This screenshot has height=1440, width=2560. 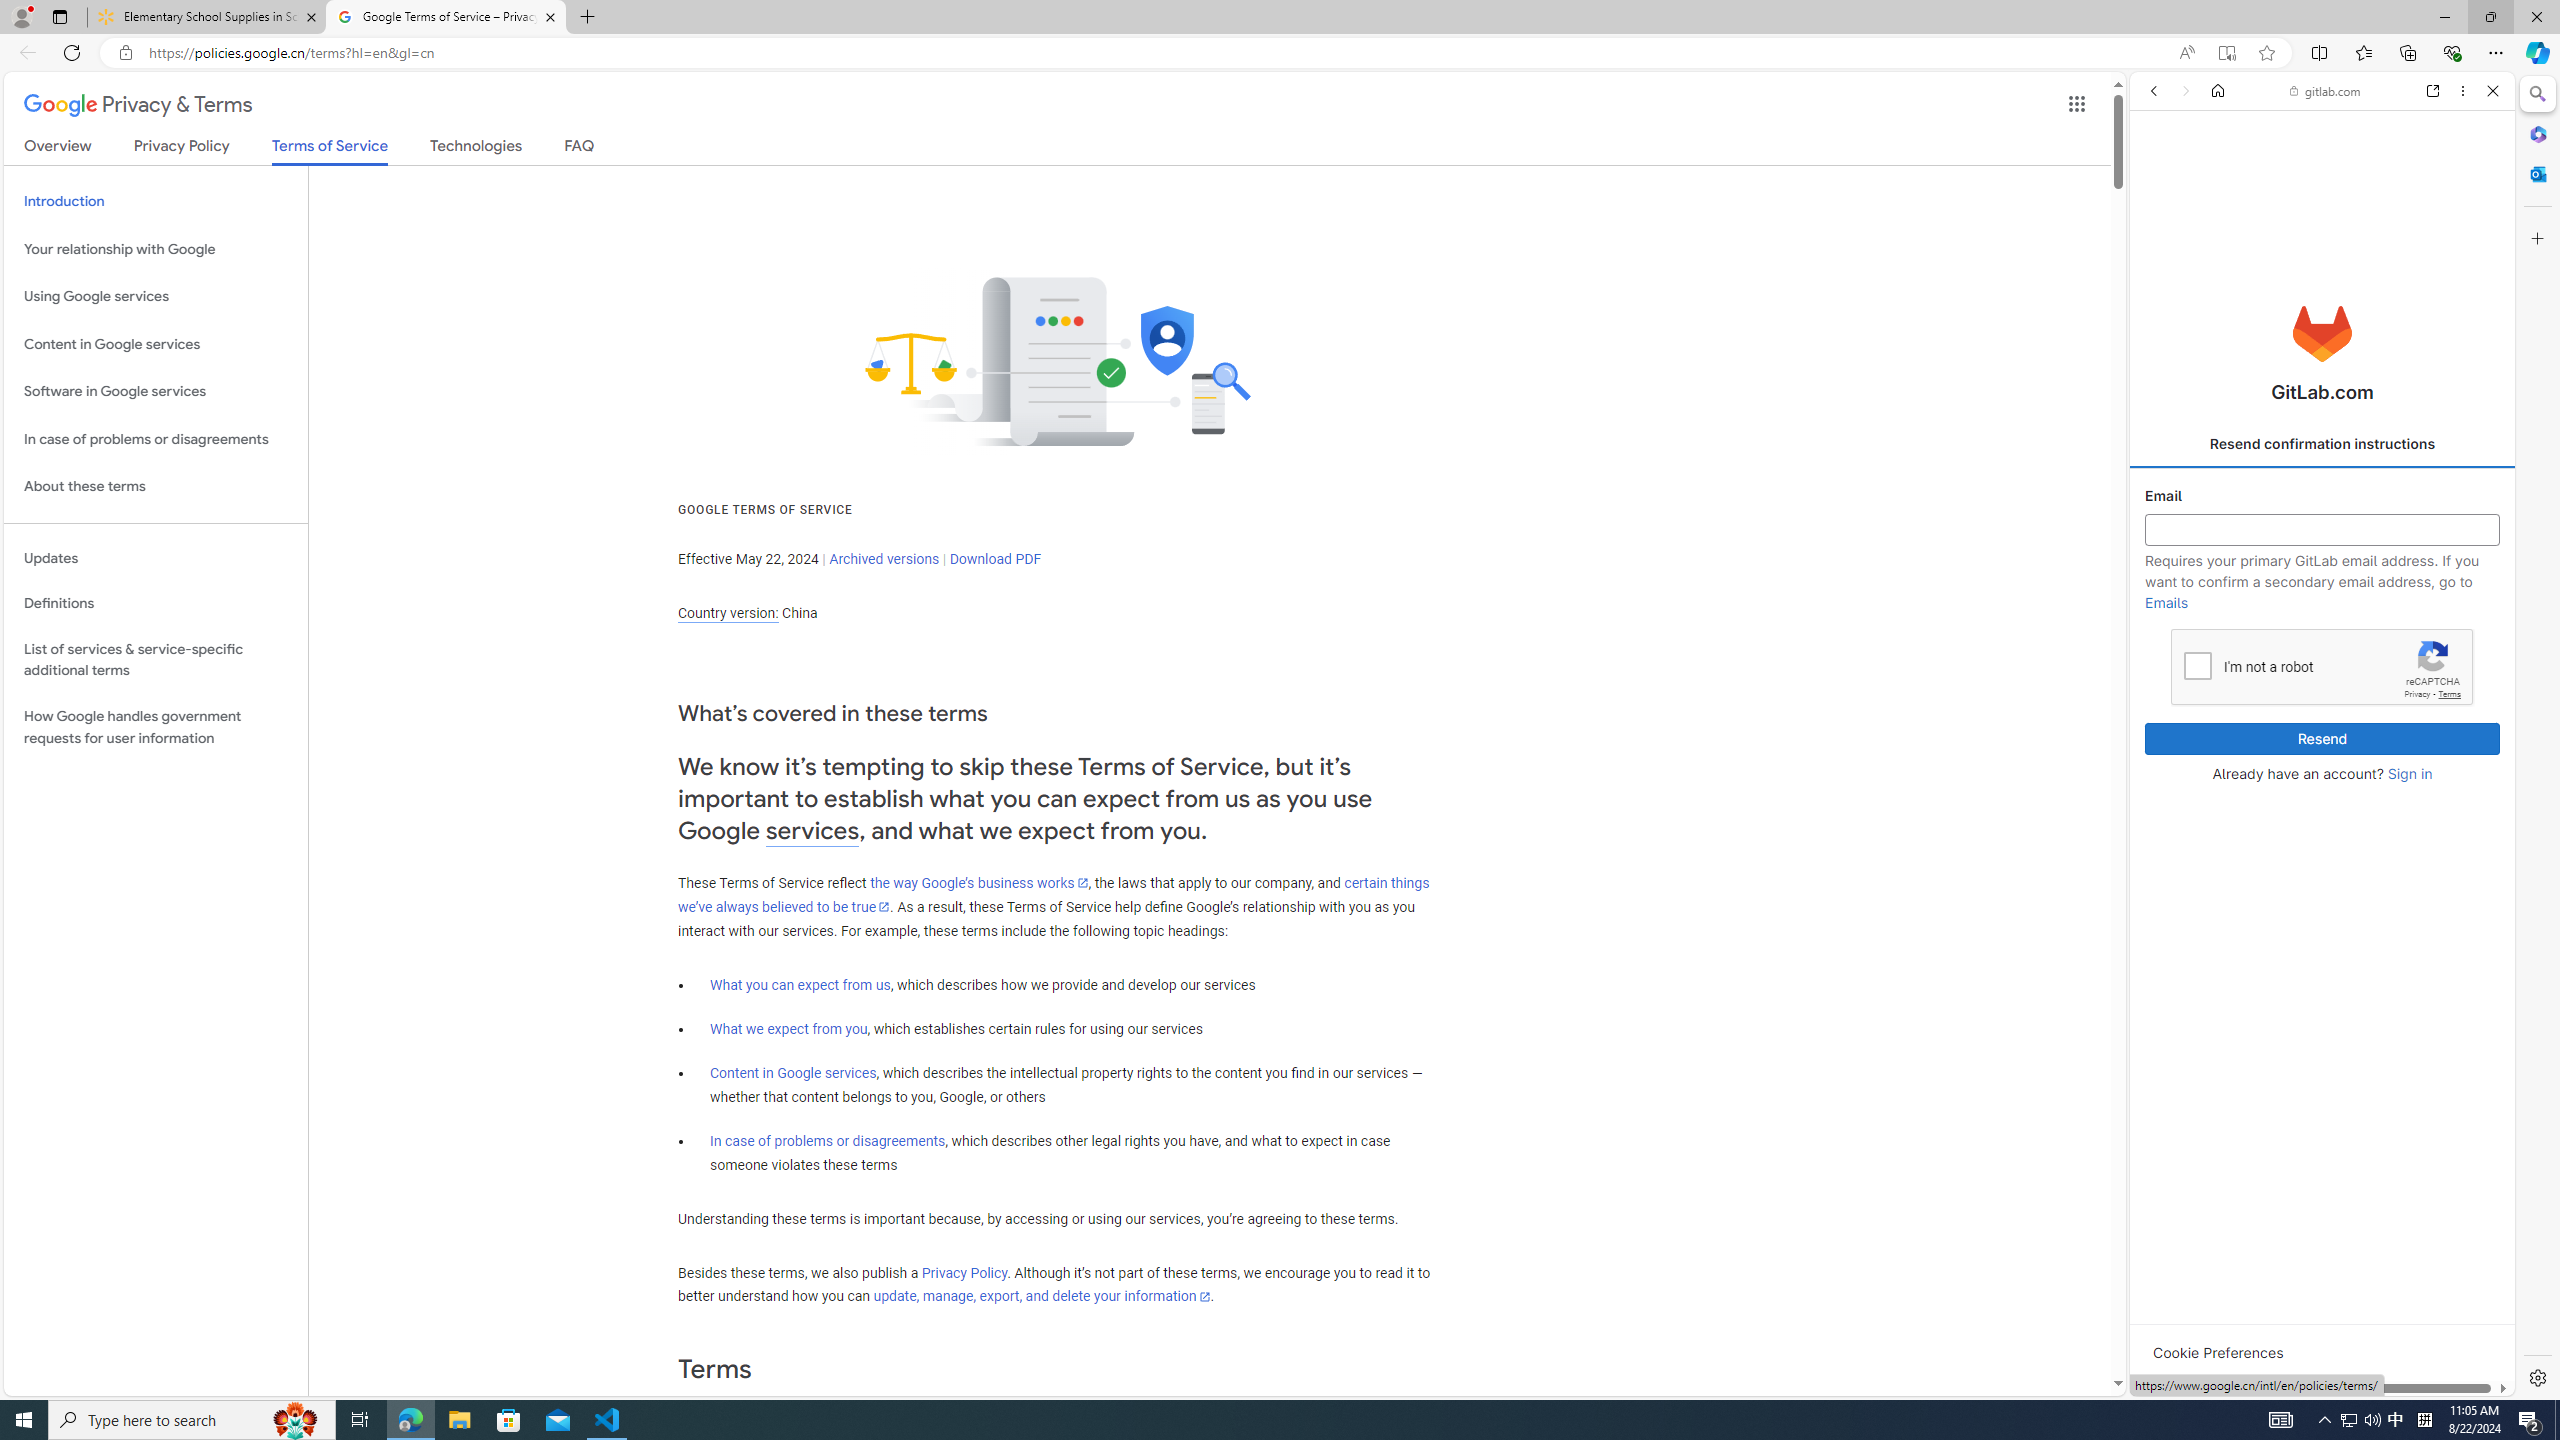 What do you see at coordinates (2322, 494) in the screenshot?
I see `Login` at bounding box center [2322, 494].